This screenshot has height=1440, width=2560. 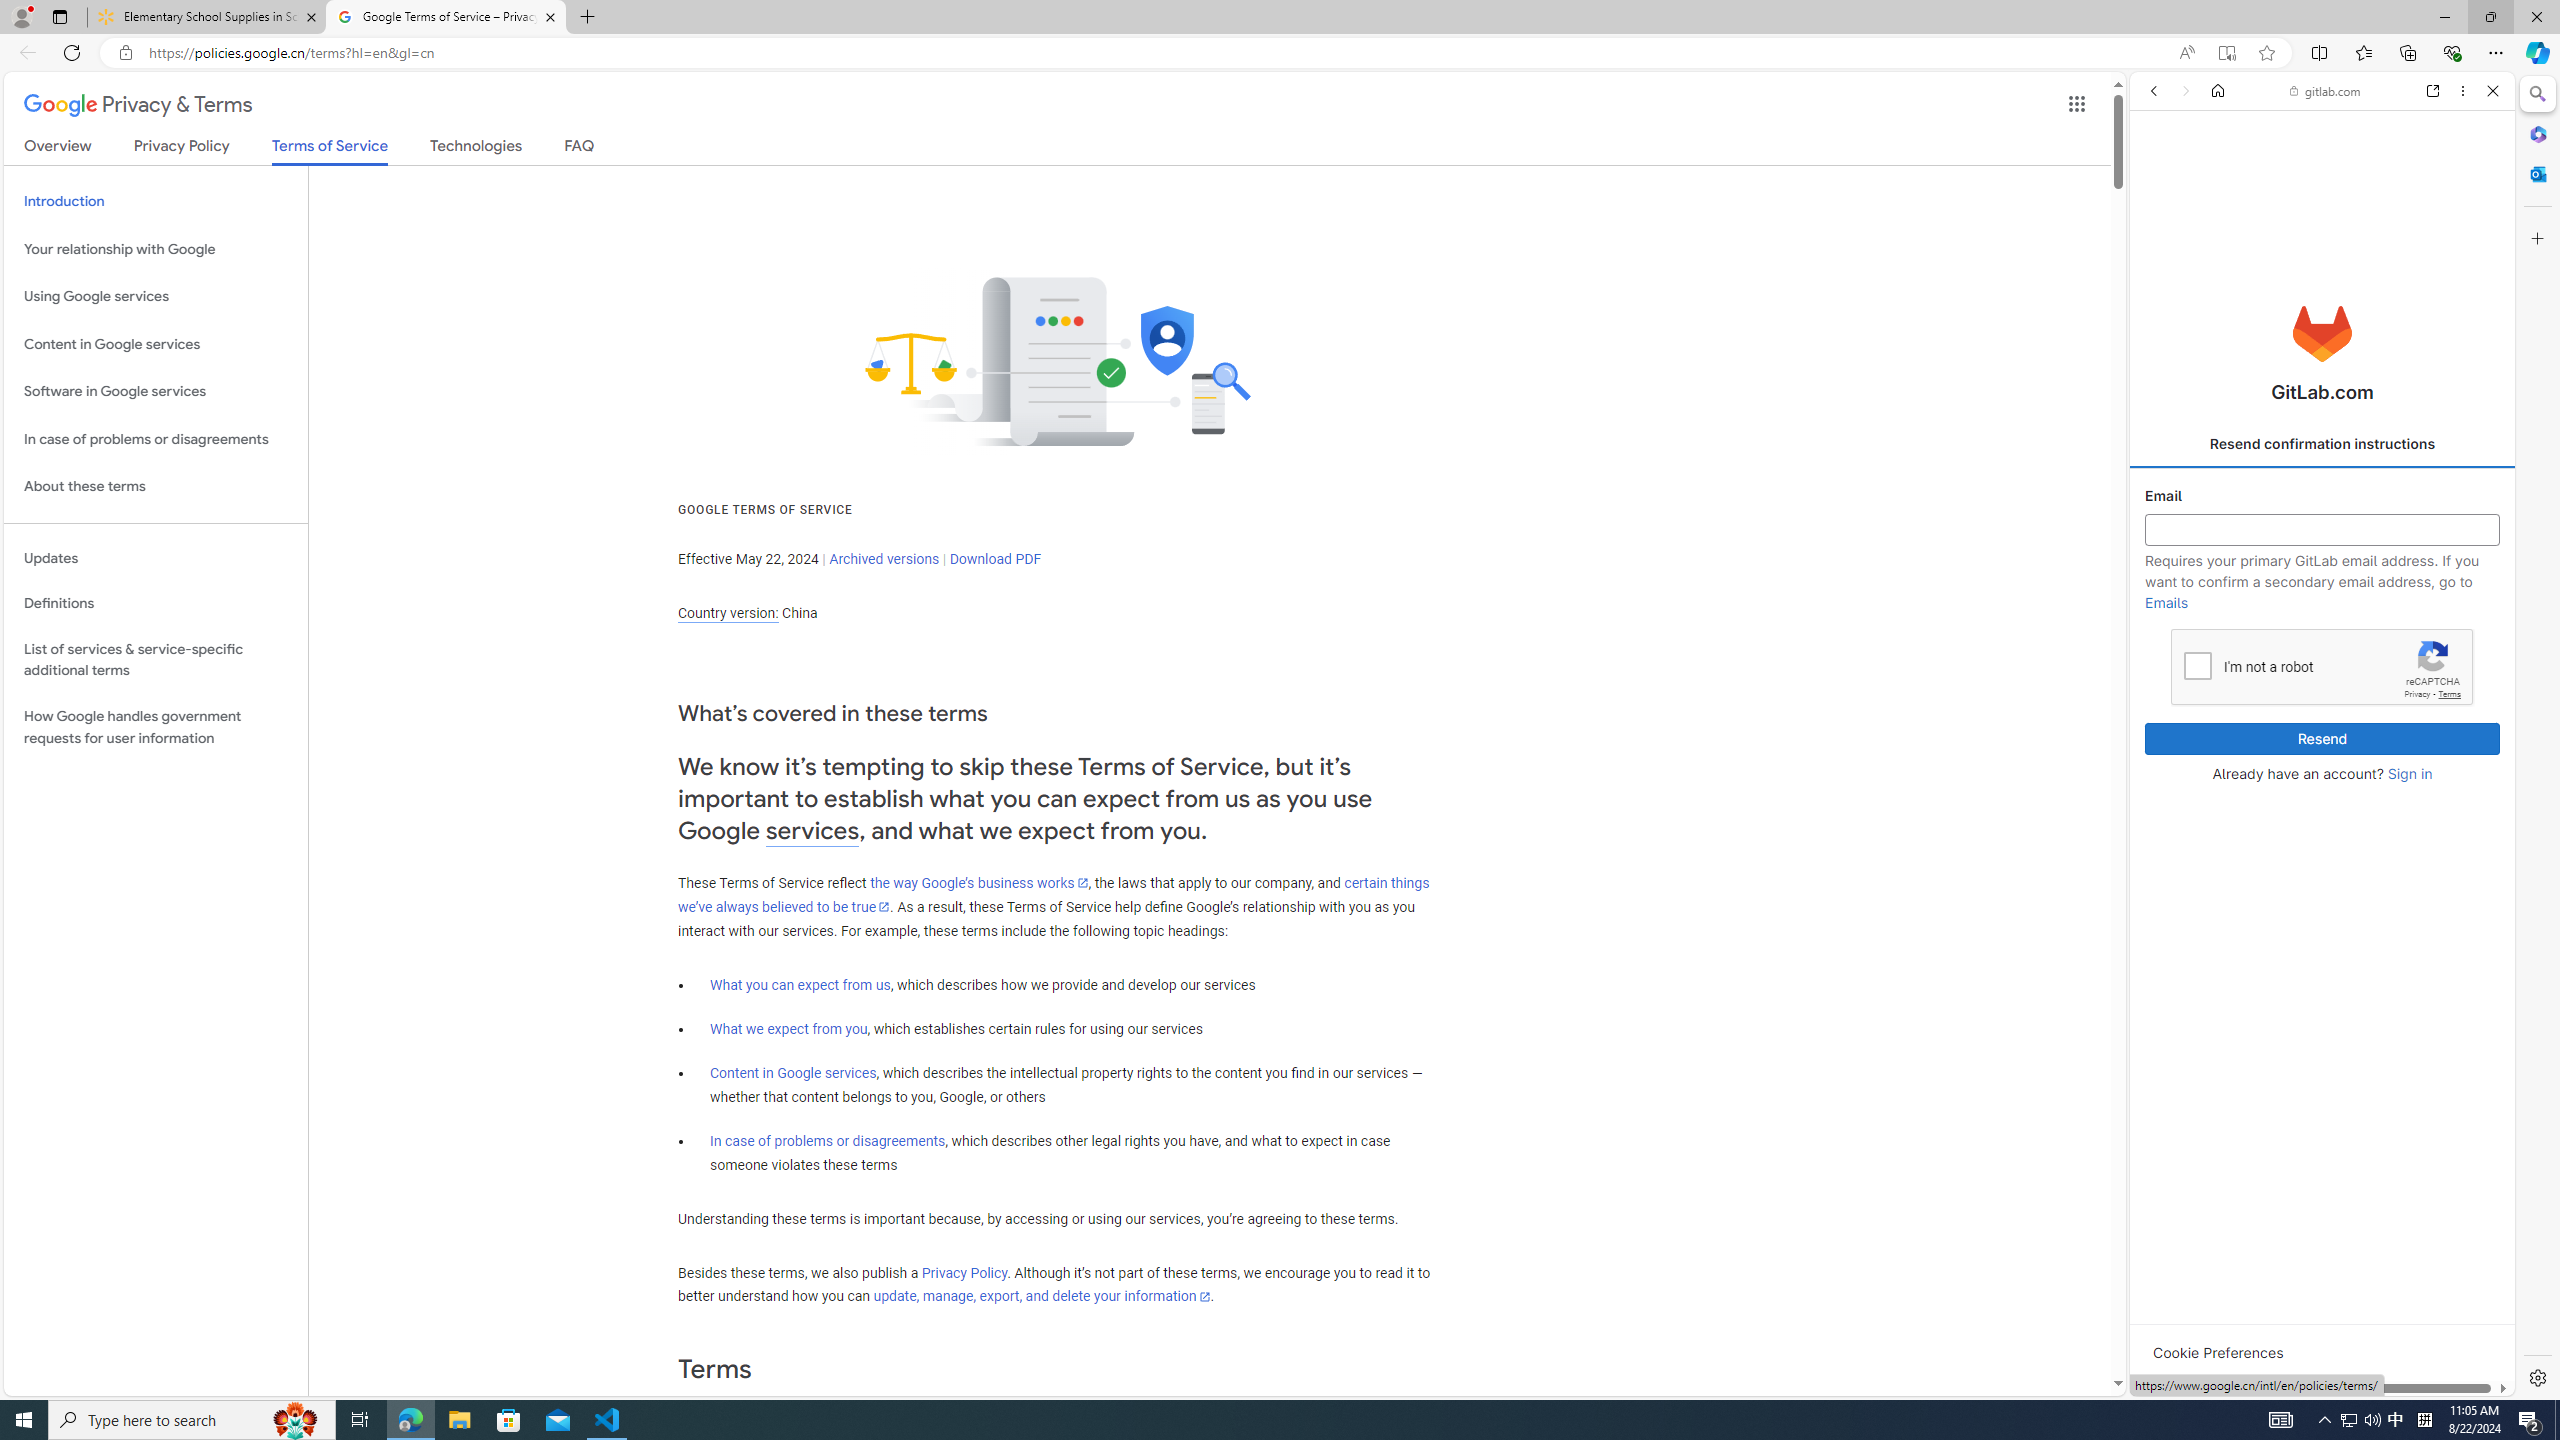 What do you see at coordinates (2322, 494) in the screenshot?
I see `Login` at bounding box center [2322, 494].